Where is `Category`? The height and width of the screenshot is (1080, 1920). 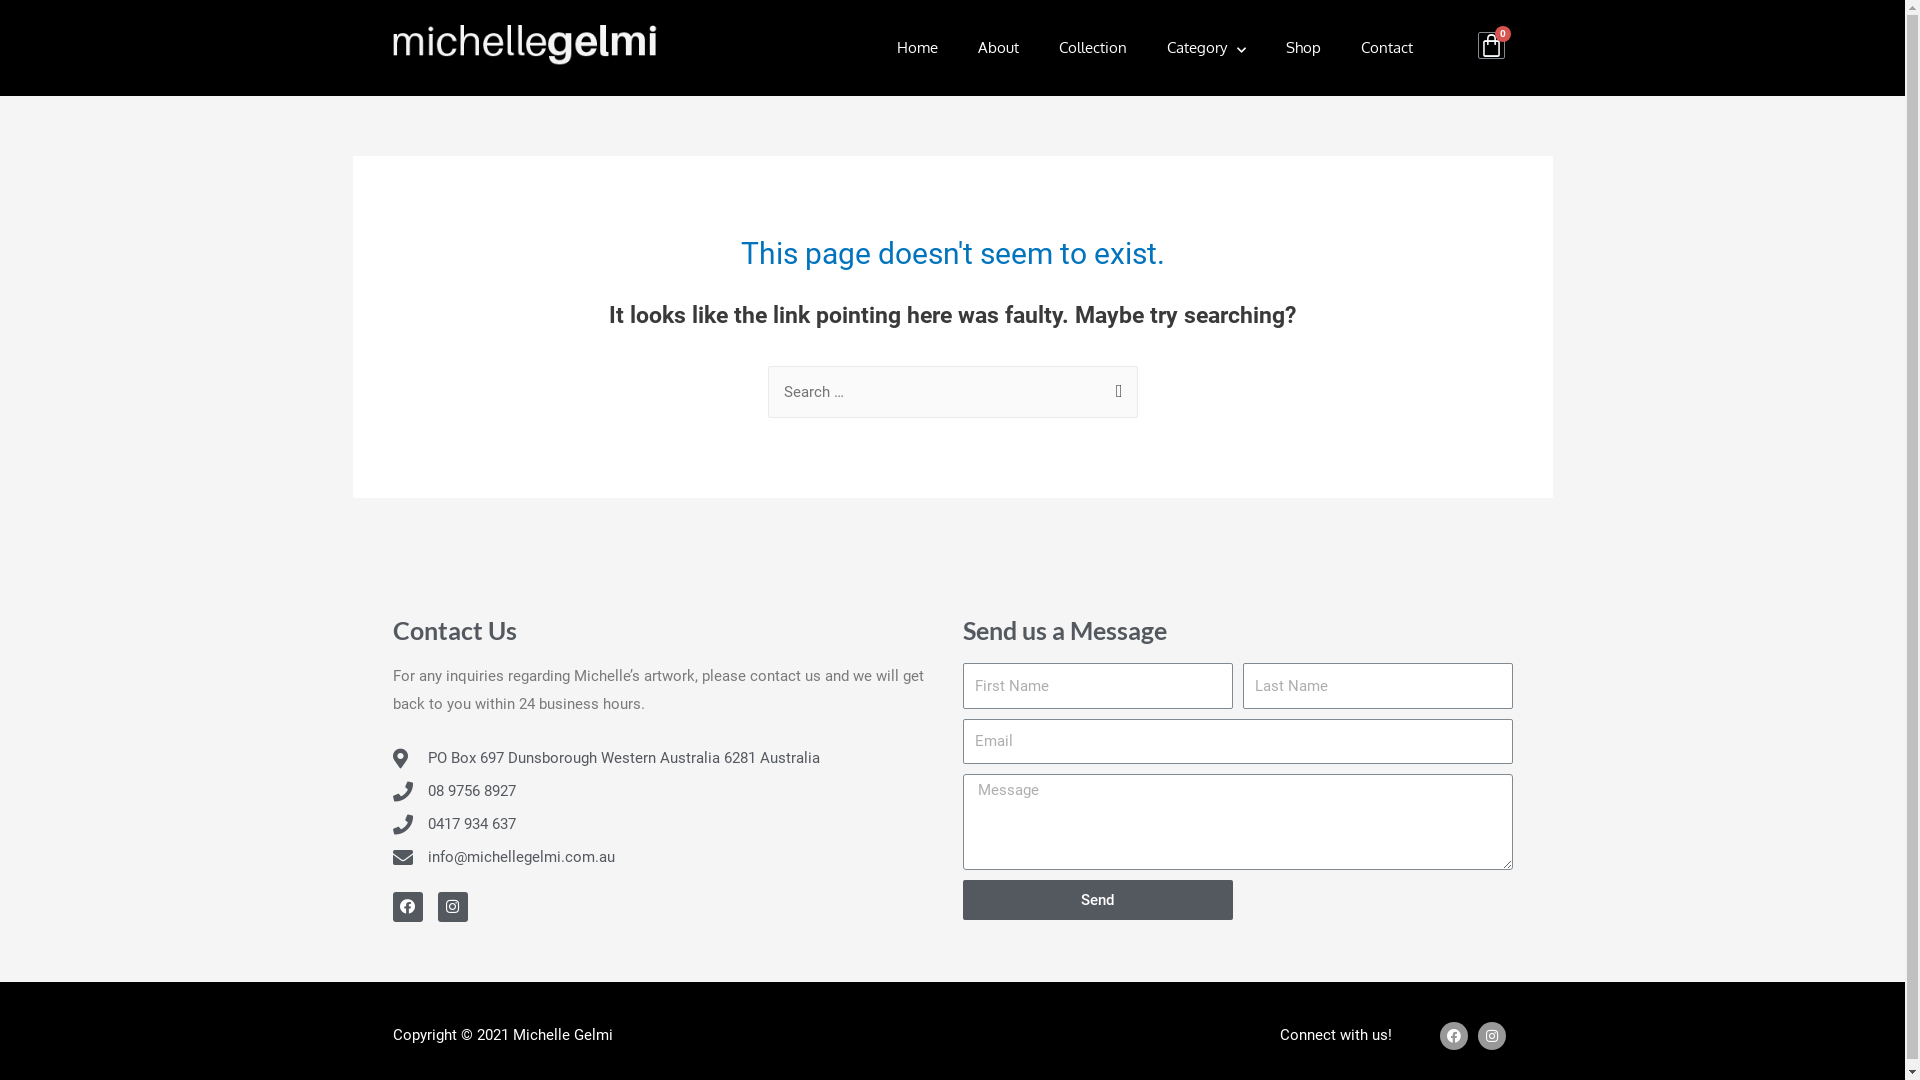
Category is located at coordinates (1206, 48).